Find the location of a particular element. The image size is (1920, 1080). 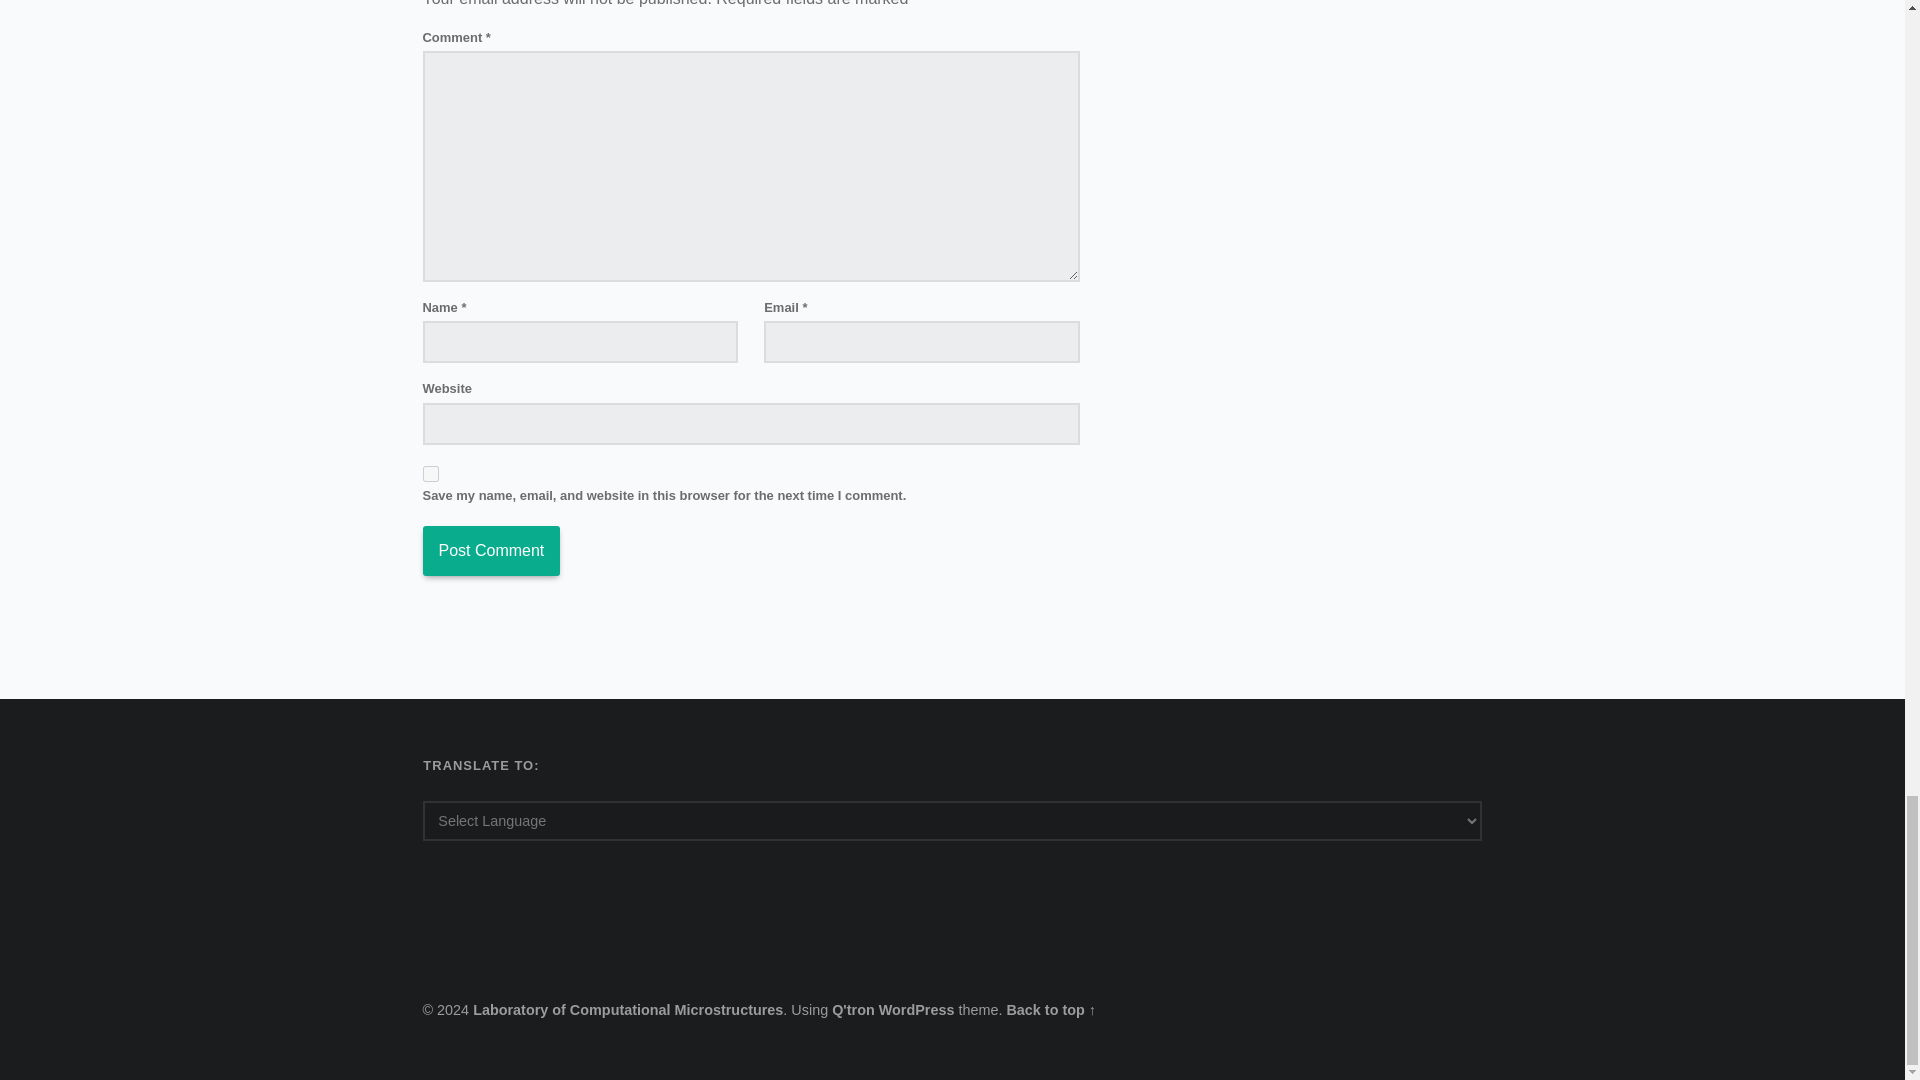

yes is located at coordinates (430, 473).